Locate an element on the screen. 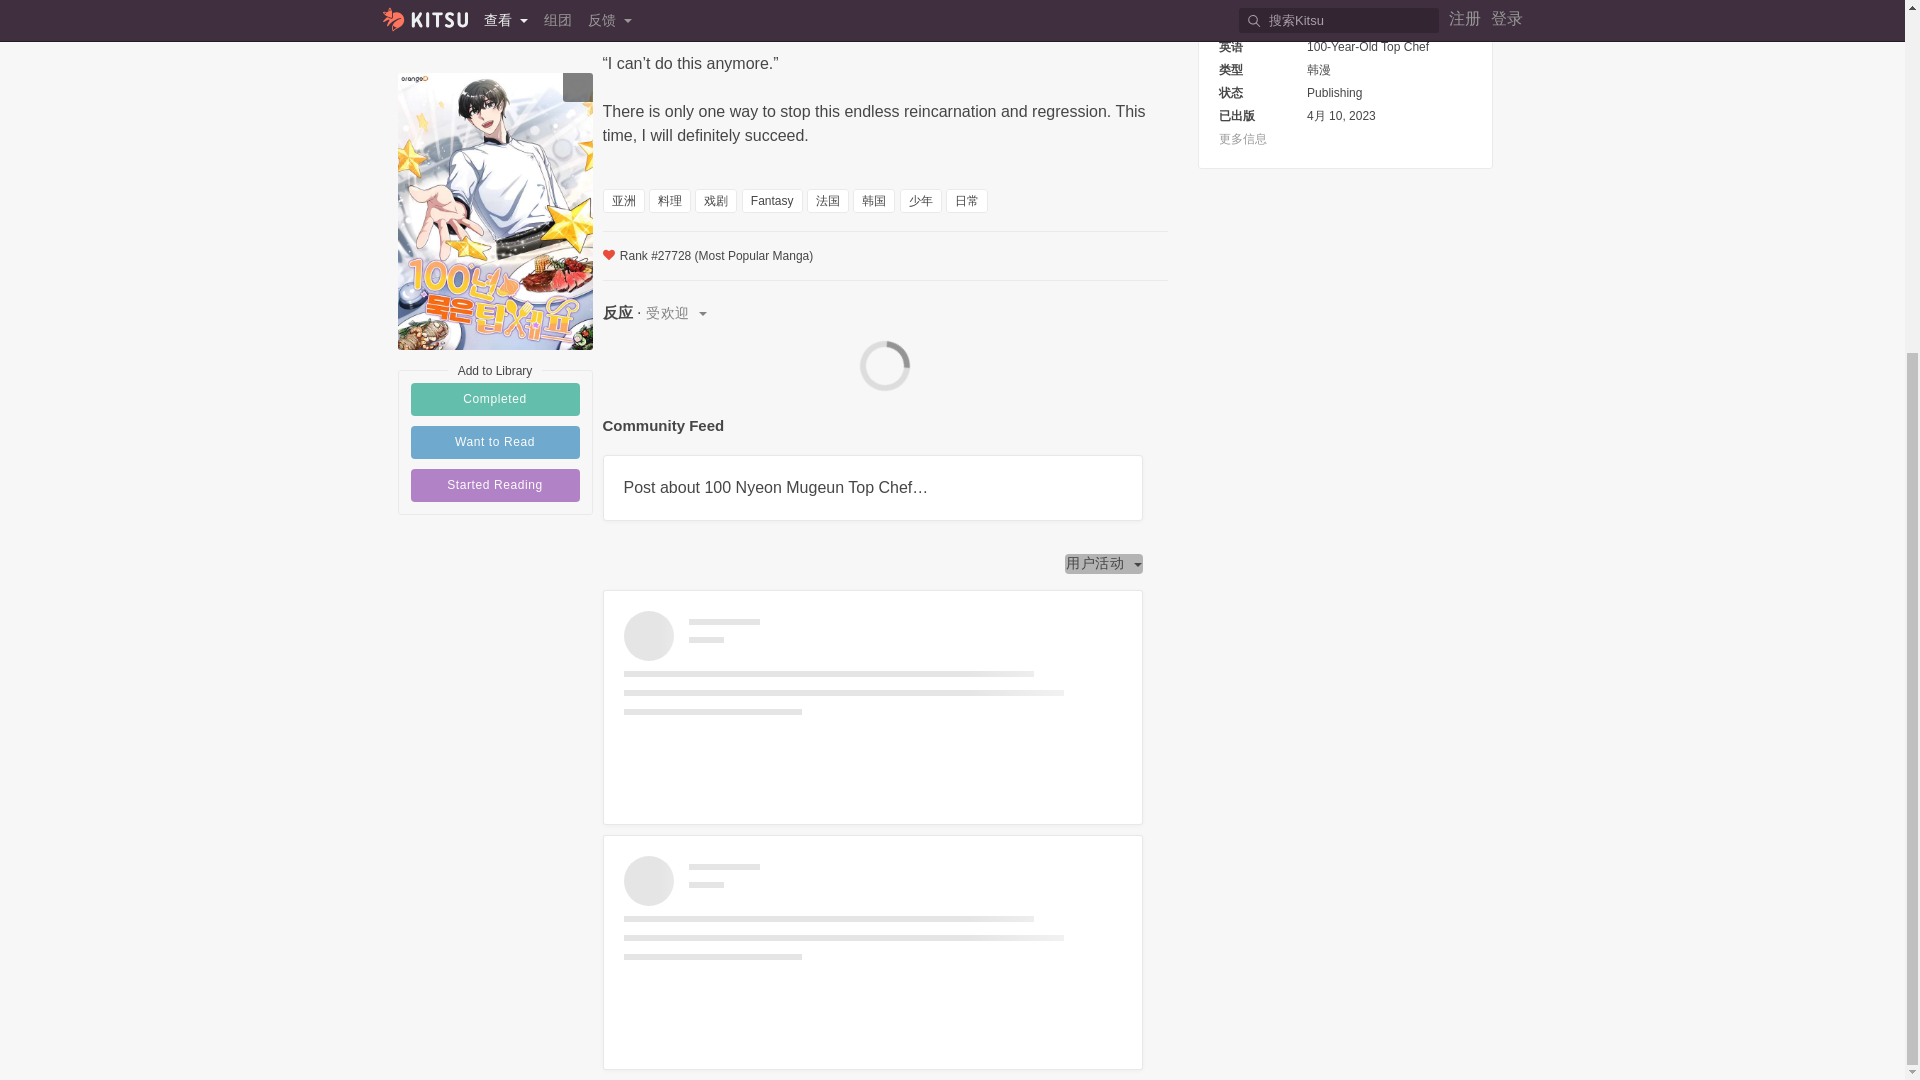 The width and height of the screenshot is (1920, 1080). Want to Read is located at coordinates (494, 171).